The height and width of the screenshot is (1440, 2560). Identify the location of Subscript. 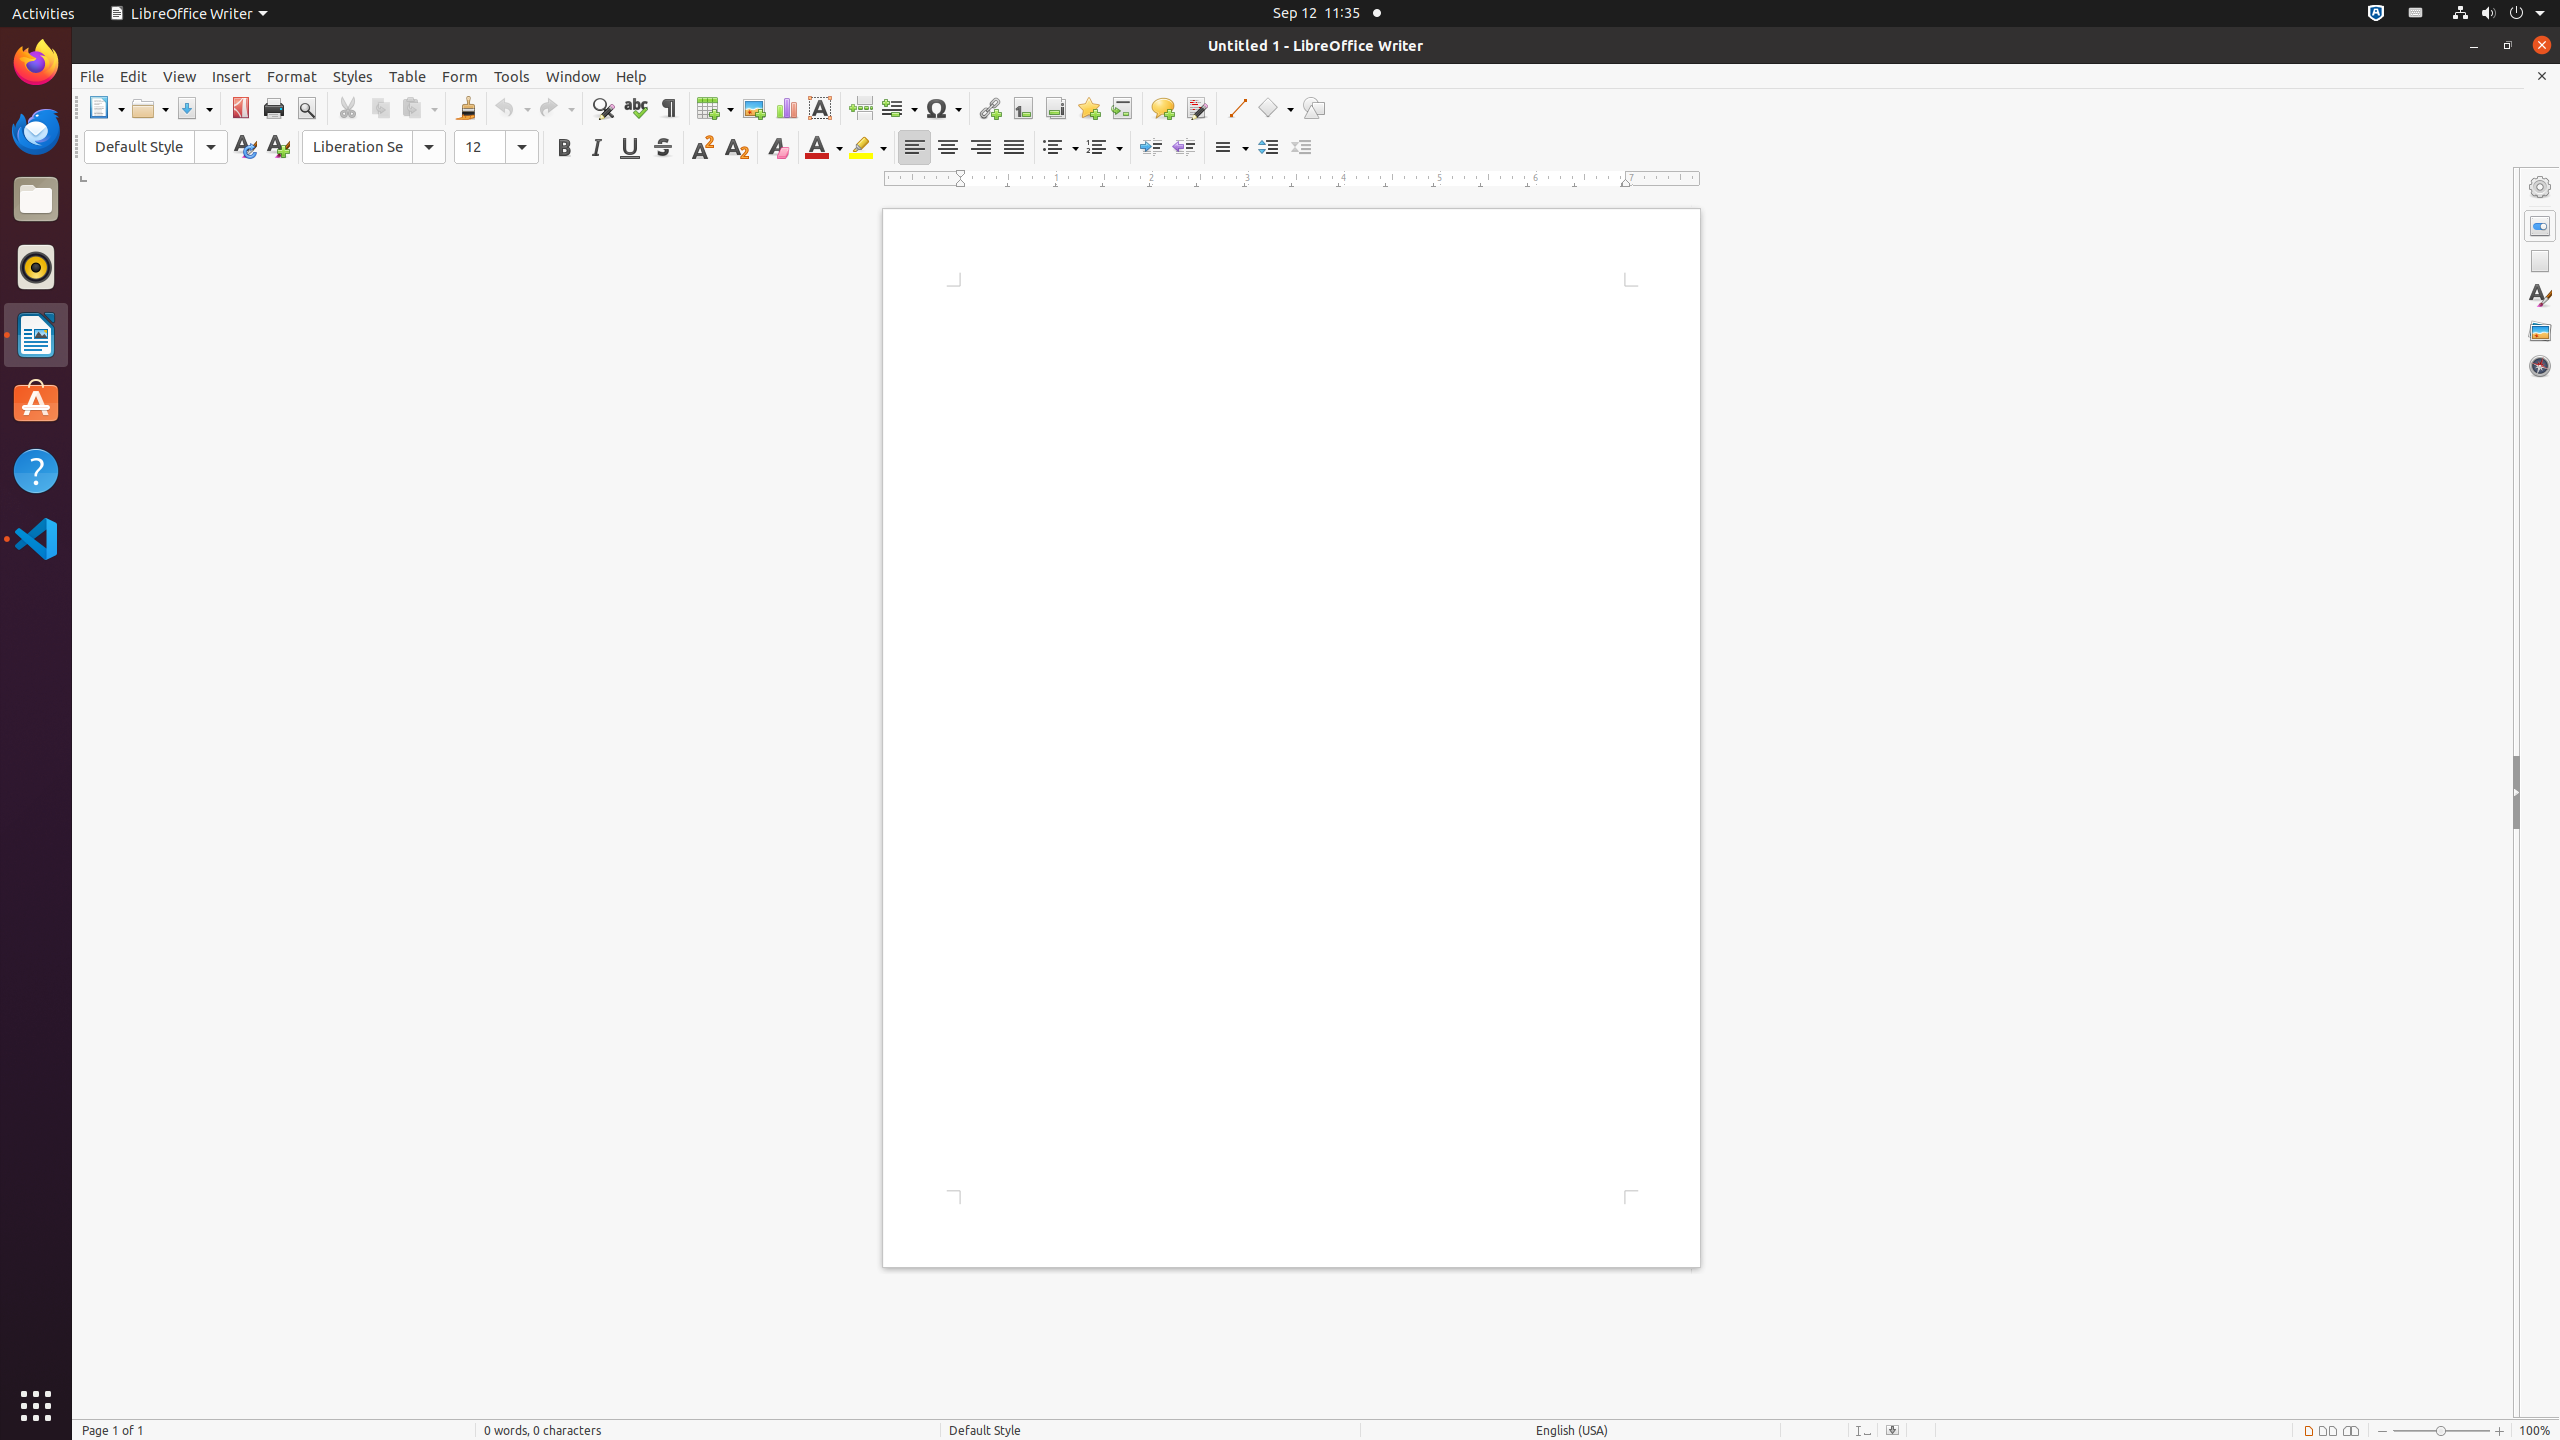
(736, 148).